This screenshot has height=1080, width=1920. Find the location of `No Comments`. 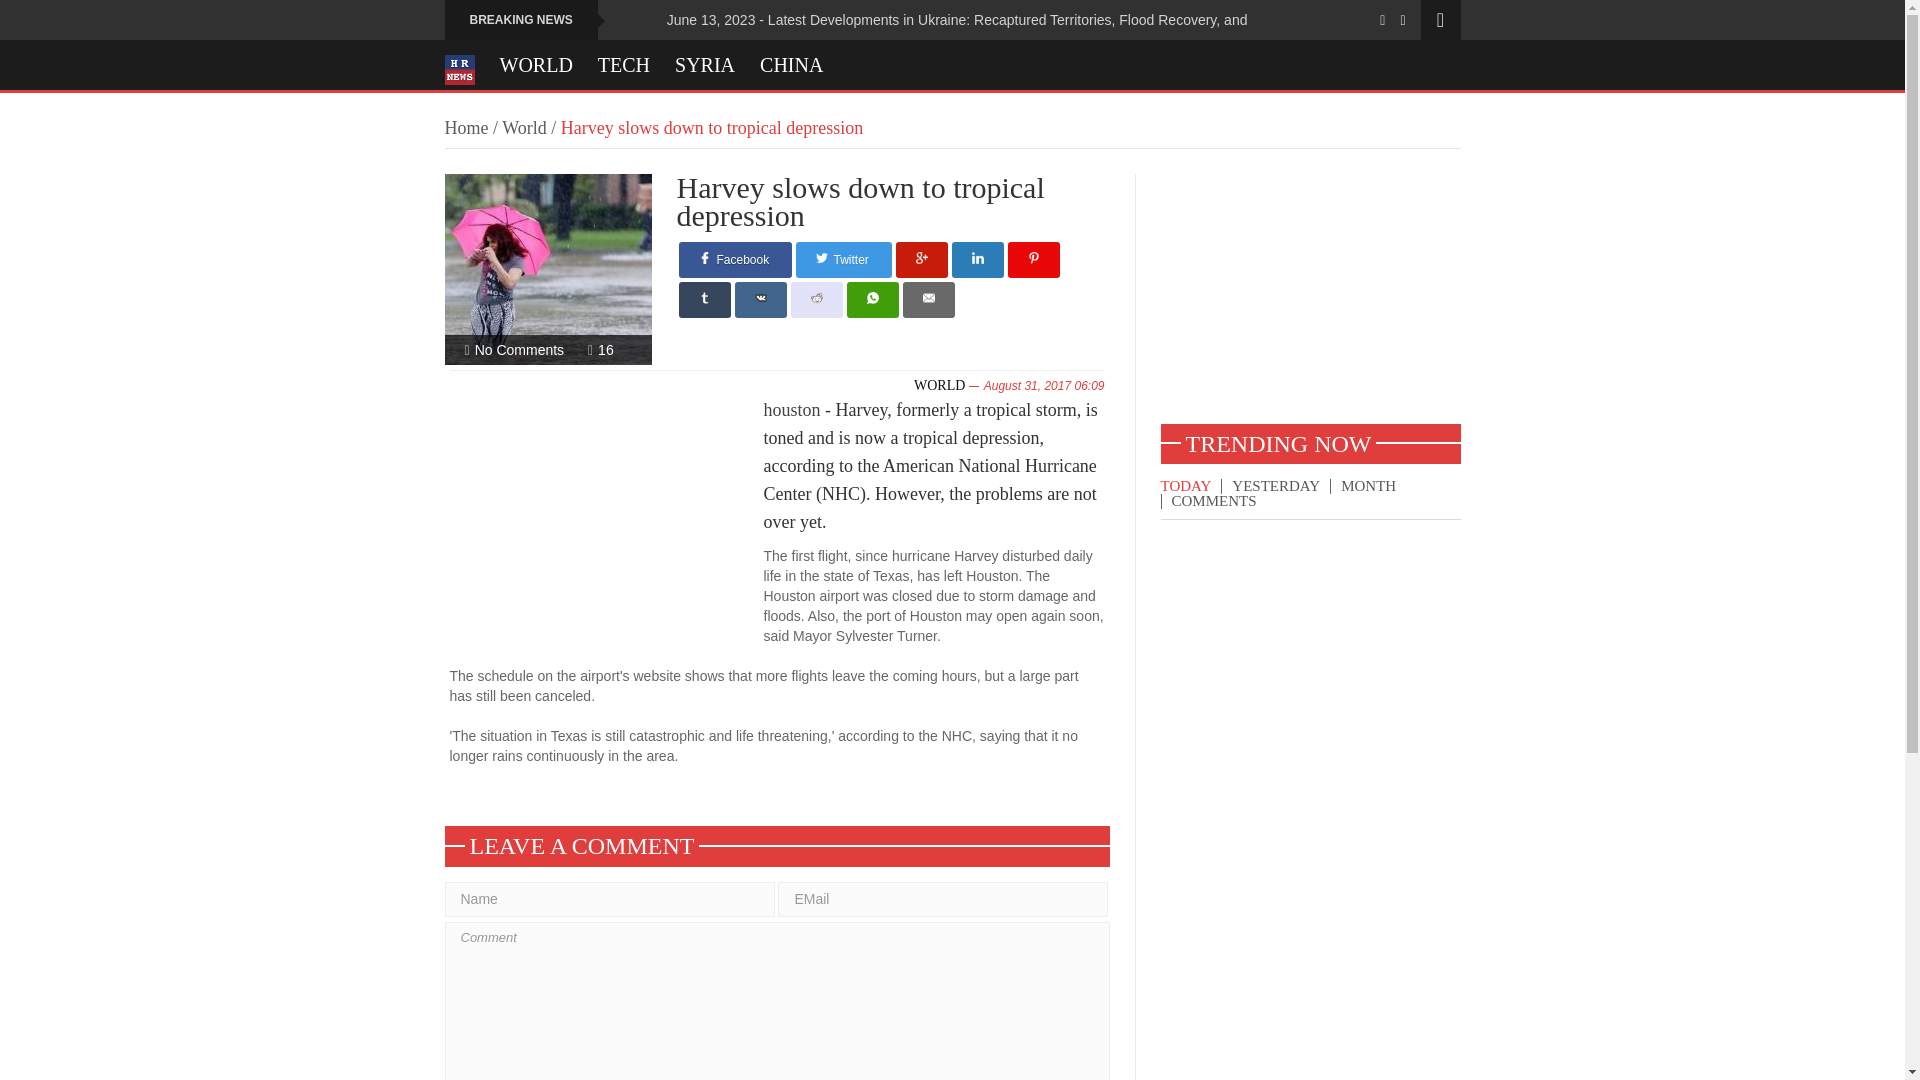

No Comments is located at coordinates (519, 350).